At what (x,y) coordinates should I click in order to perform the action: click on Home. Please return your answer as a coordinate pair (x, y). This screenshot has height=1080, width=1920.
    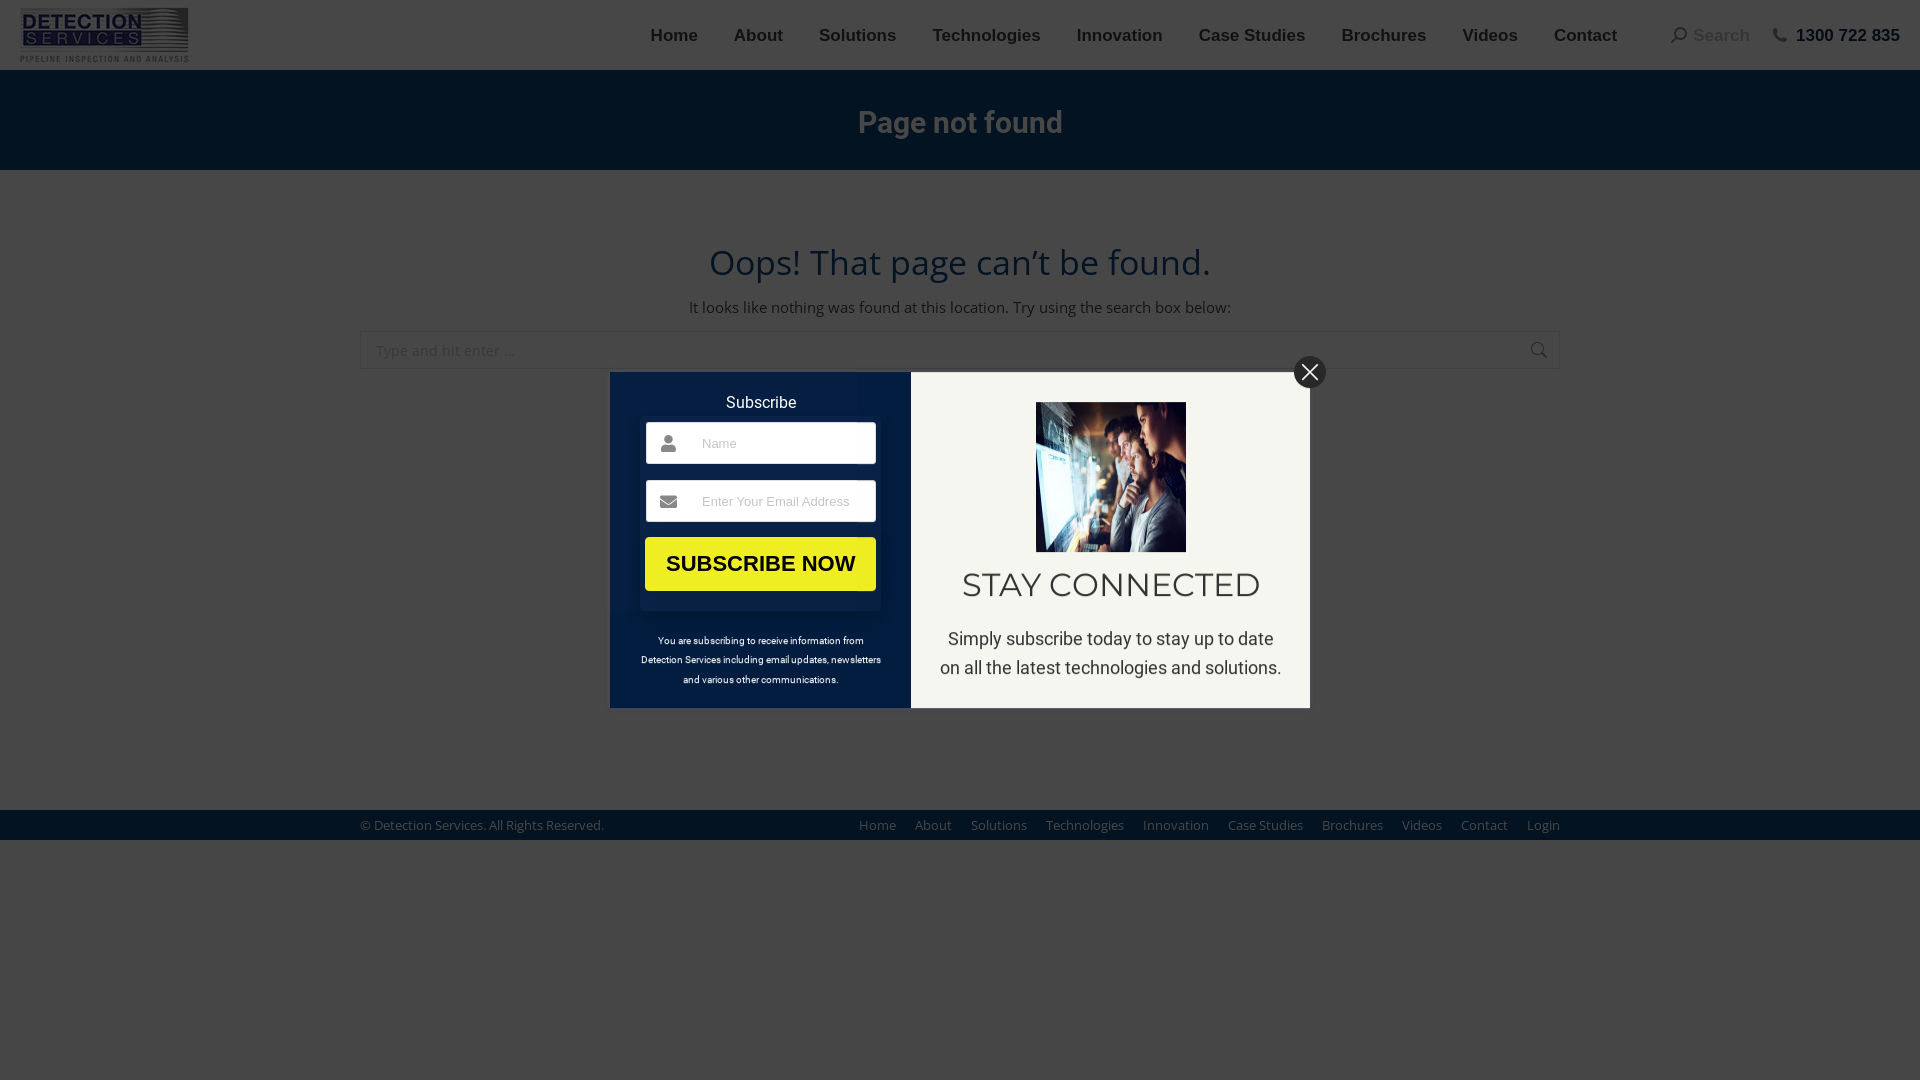
    Looking at the image, I should click on (674, 34).